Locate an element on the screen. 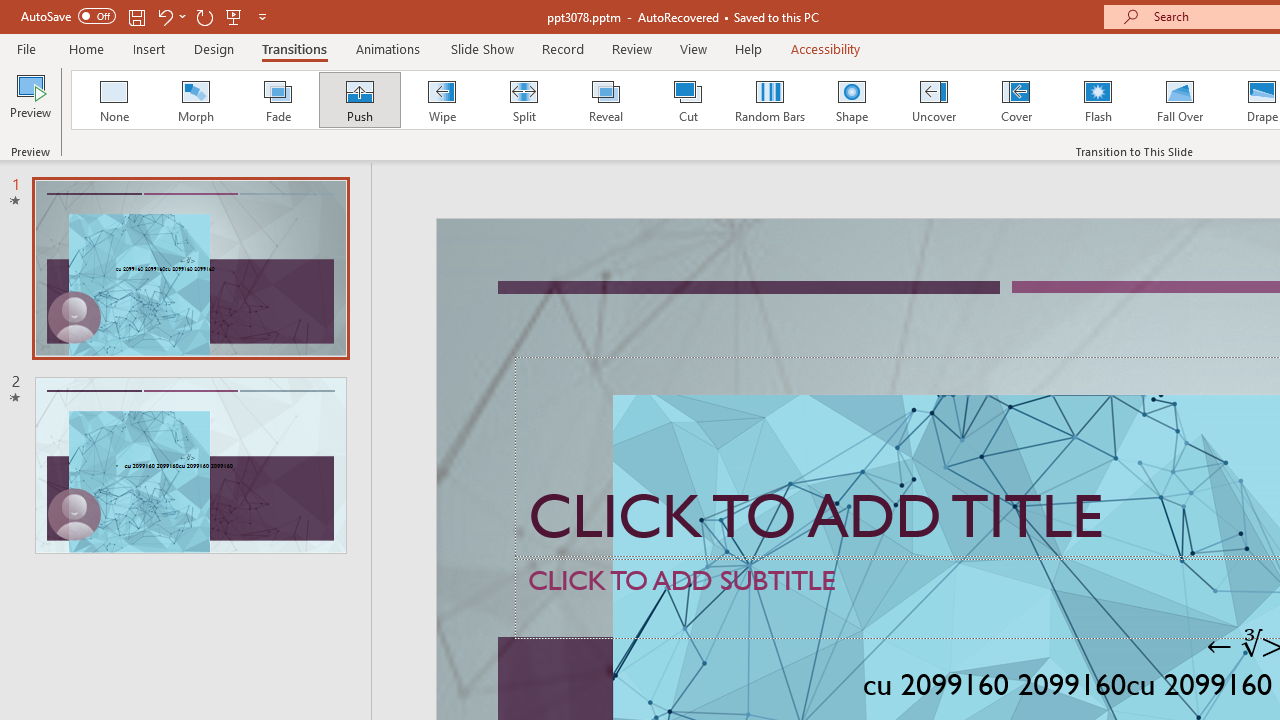 This screenshot has width=1280, height=720. Morph is located at coordinates (195, 100).